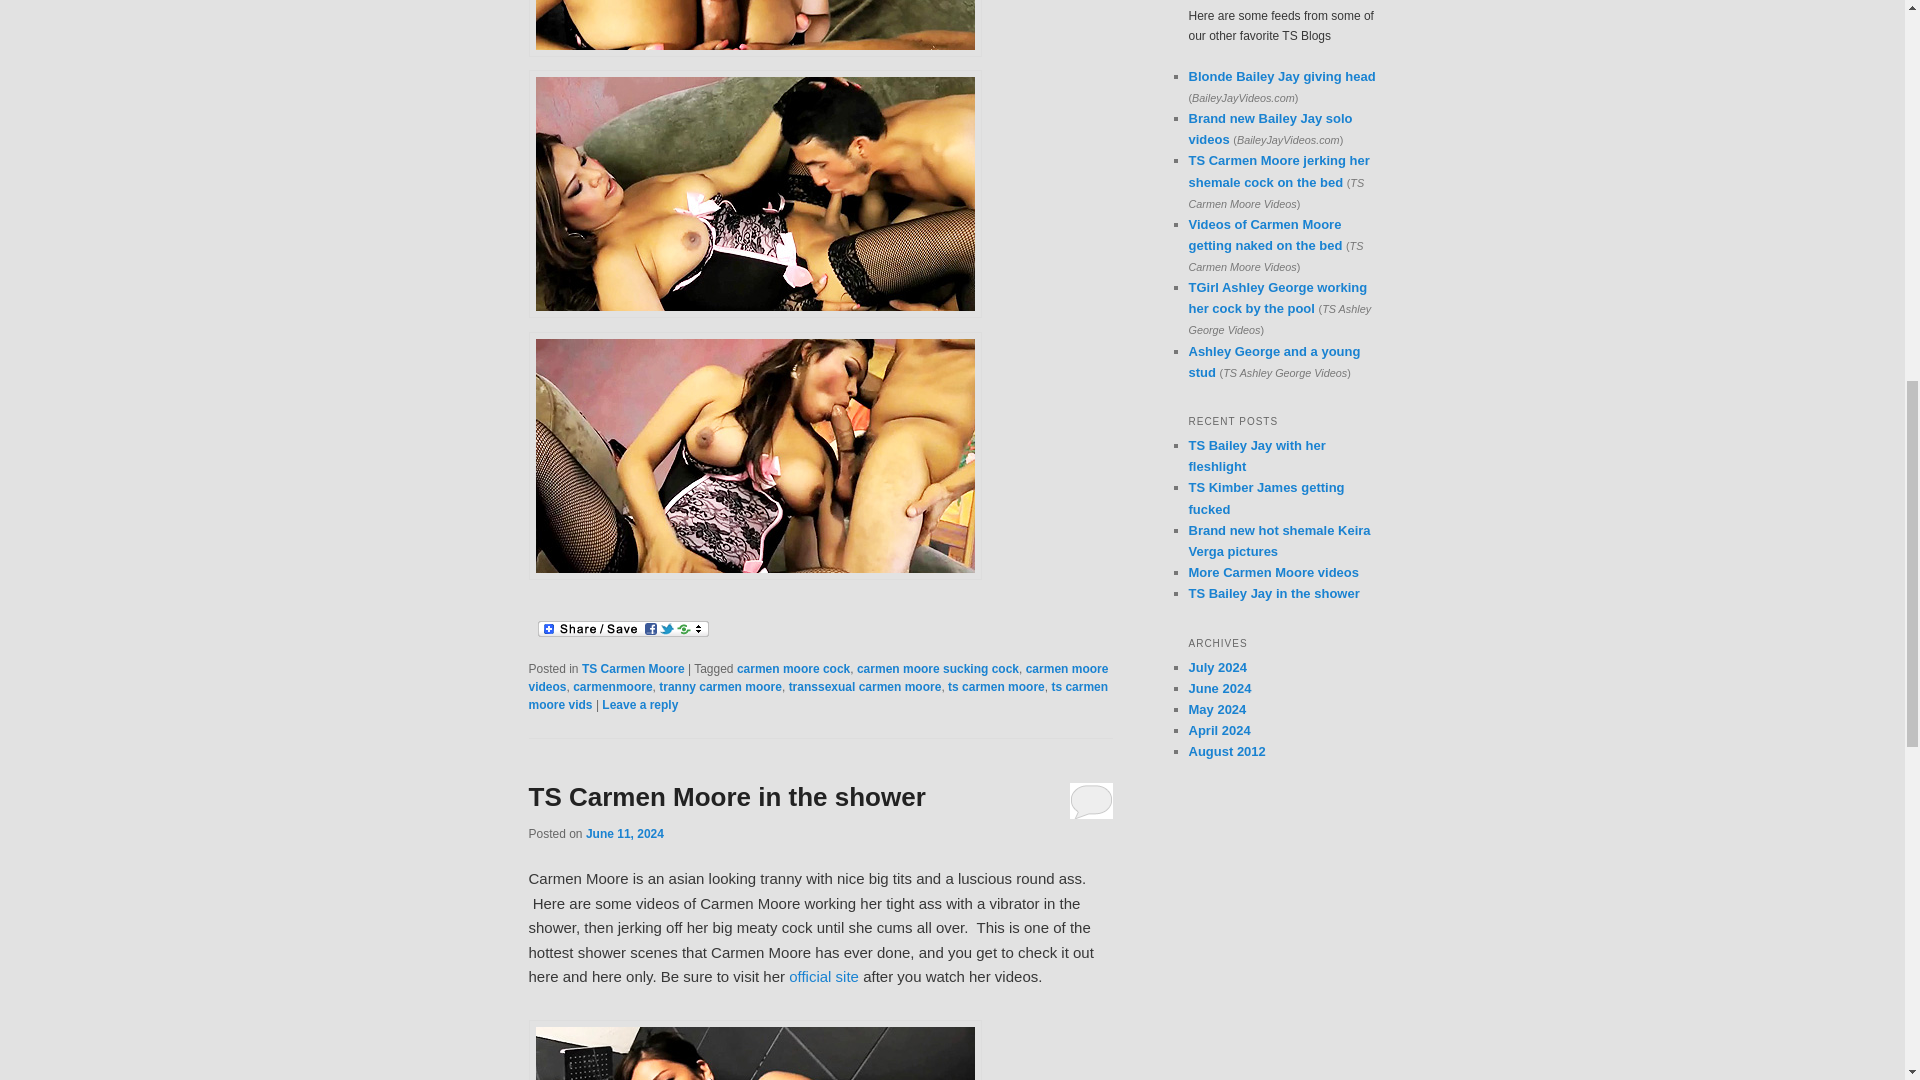  What do you see at coordinates (824, 976) in the screenshot?
I see `official site` at bounding box center [824, 976].